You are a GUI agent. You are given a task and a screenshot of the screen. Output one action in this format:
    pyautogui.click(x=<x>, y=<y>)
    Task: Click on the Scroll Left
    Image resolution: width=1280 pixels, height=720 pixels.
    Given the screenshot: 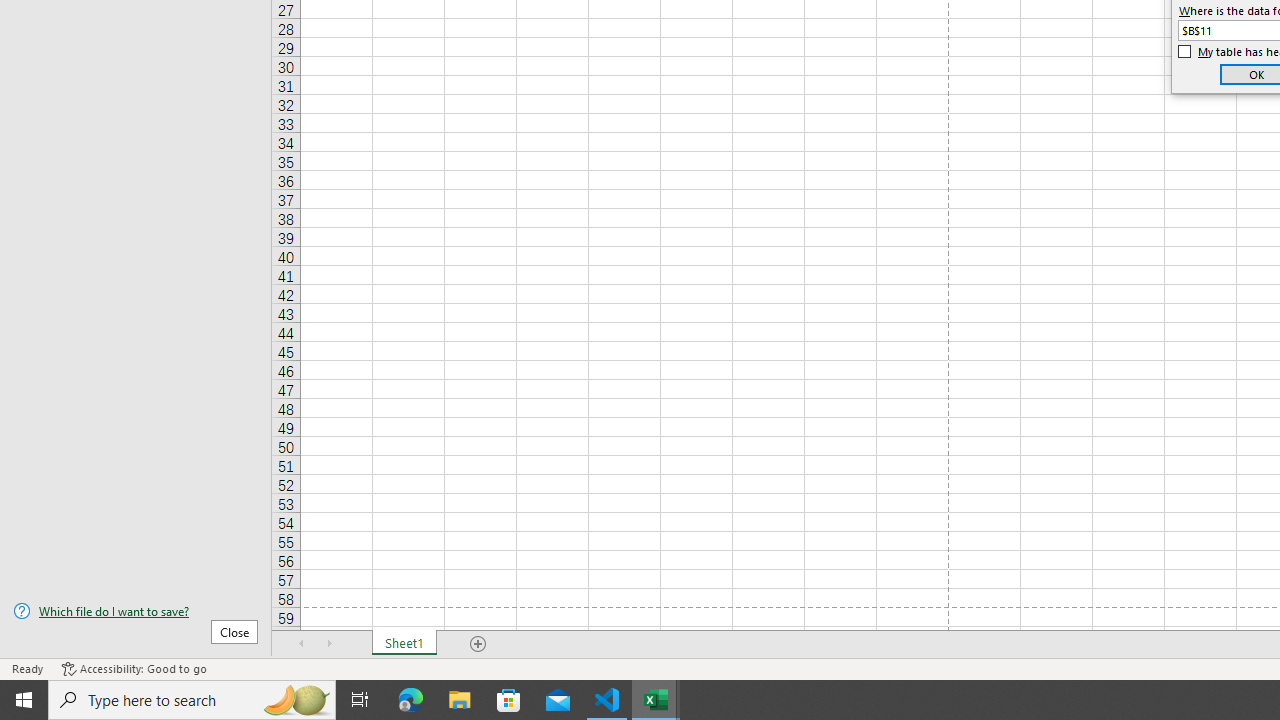 What is the action you would take?
    pyautogui.click(x=302, y=644)
    